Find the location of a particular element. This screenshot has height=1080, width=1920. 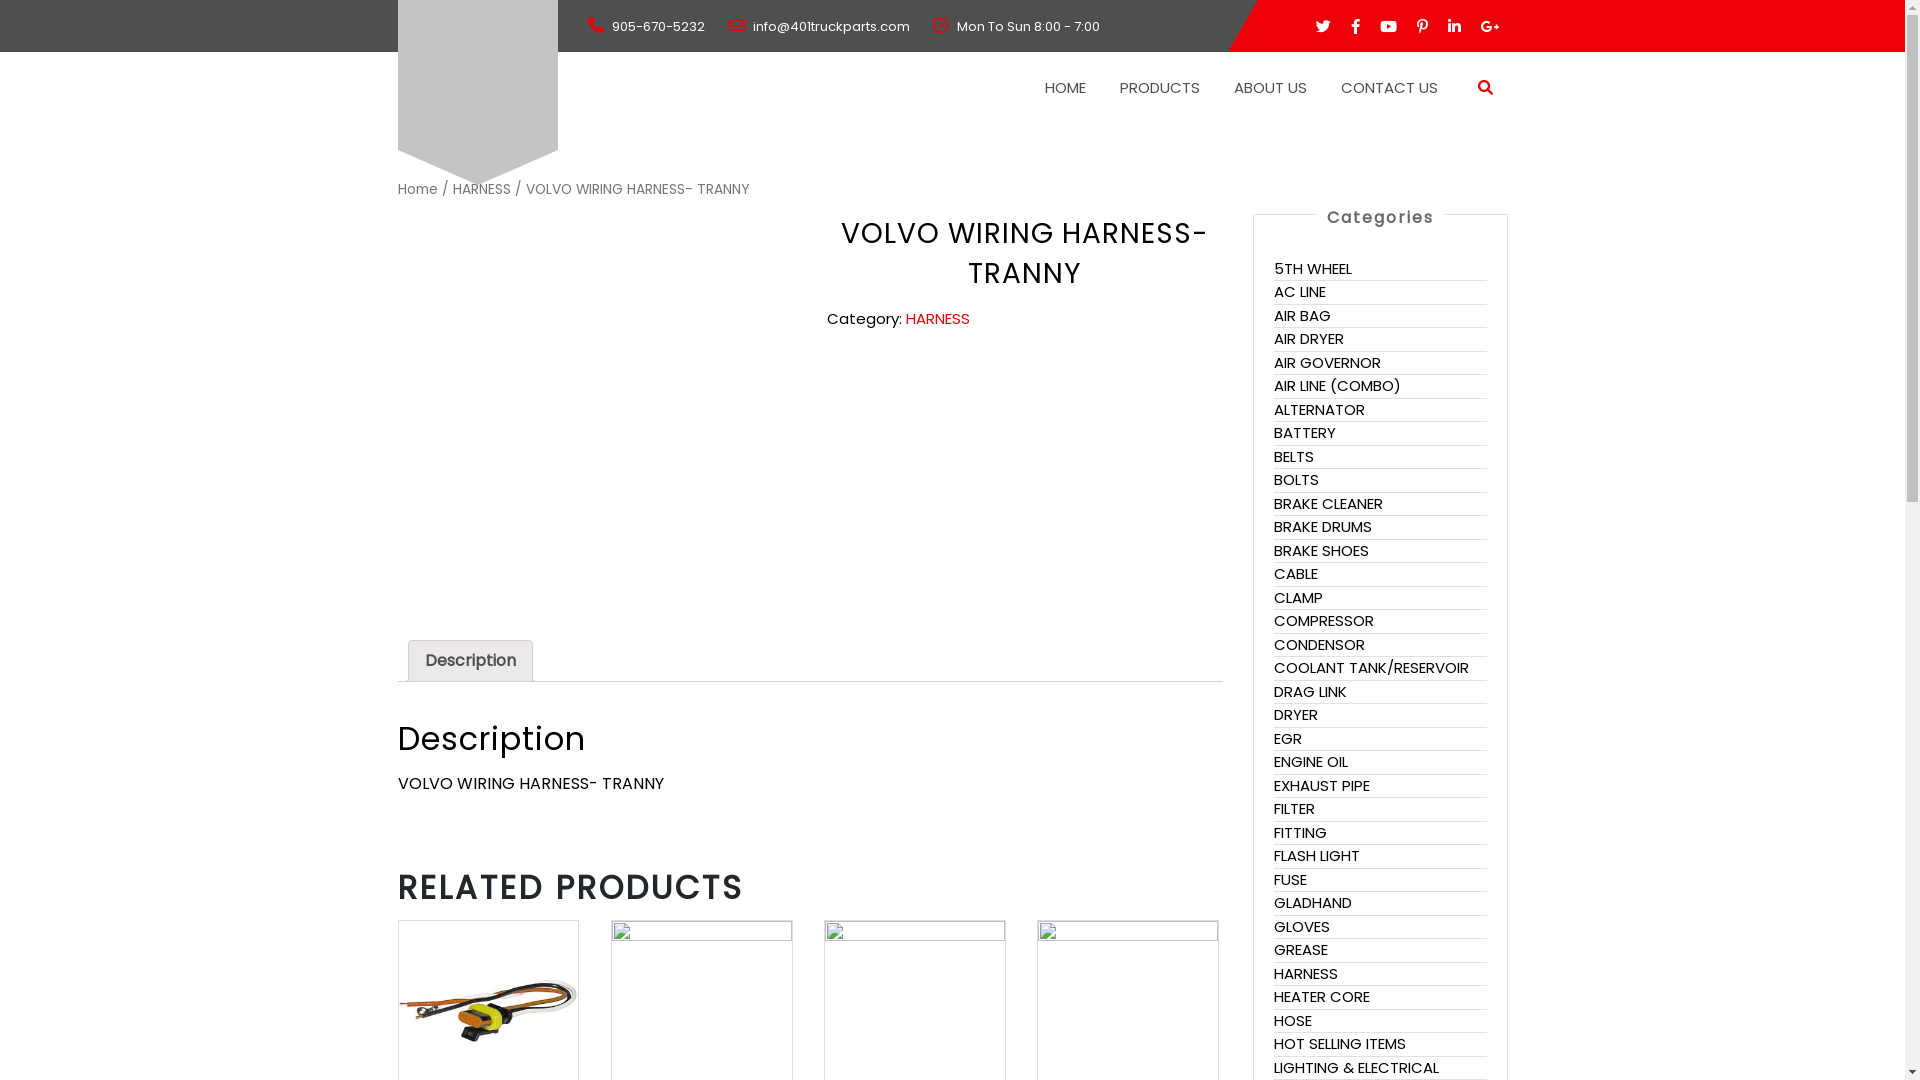

BOLTS is located at coordinates (1296, 480).